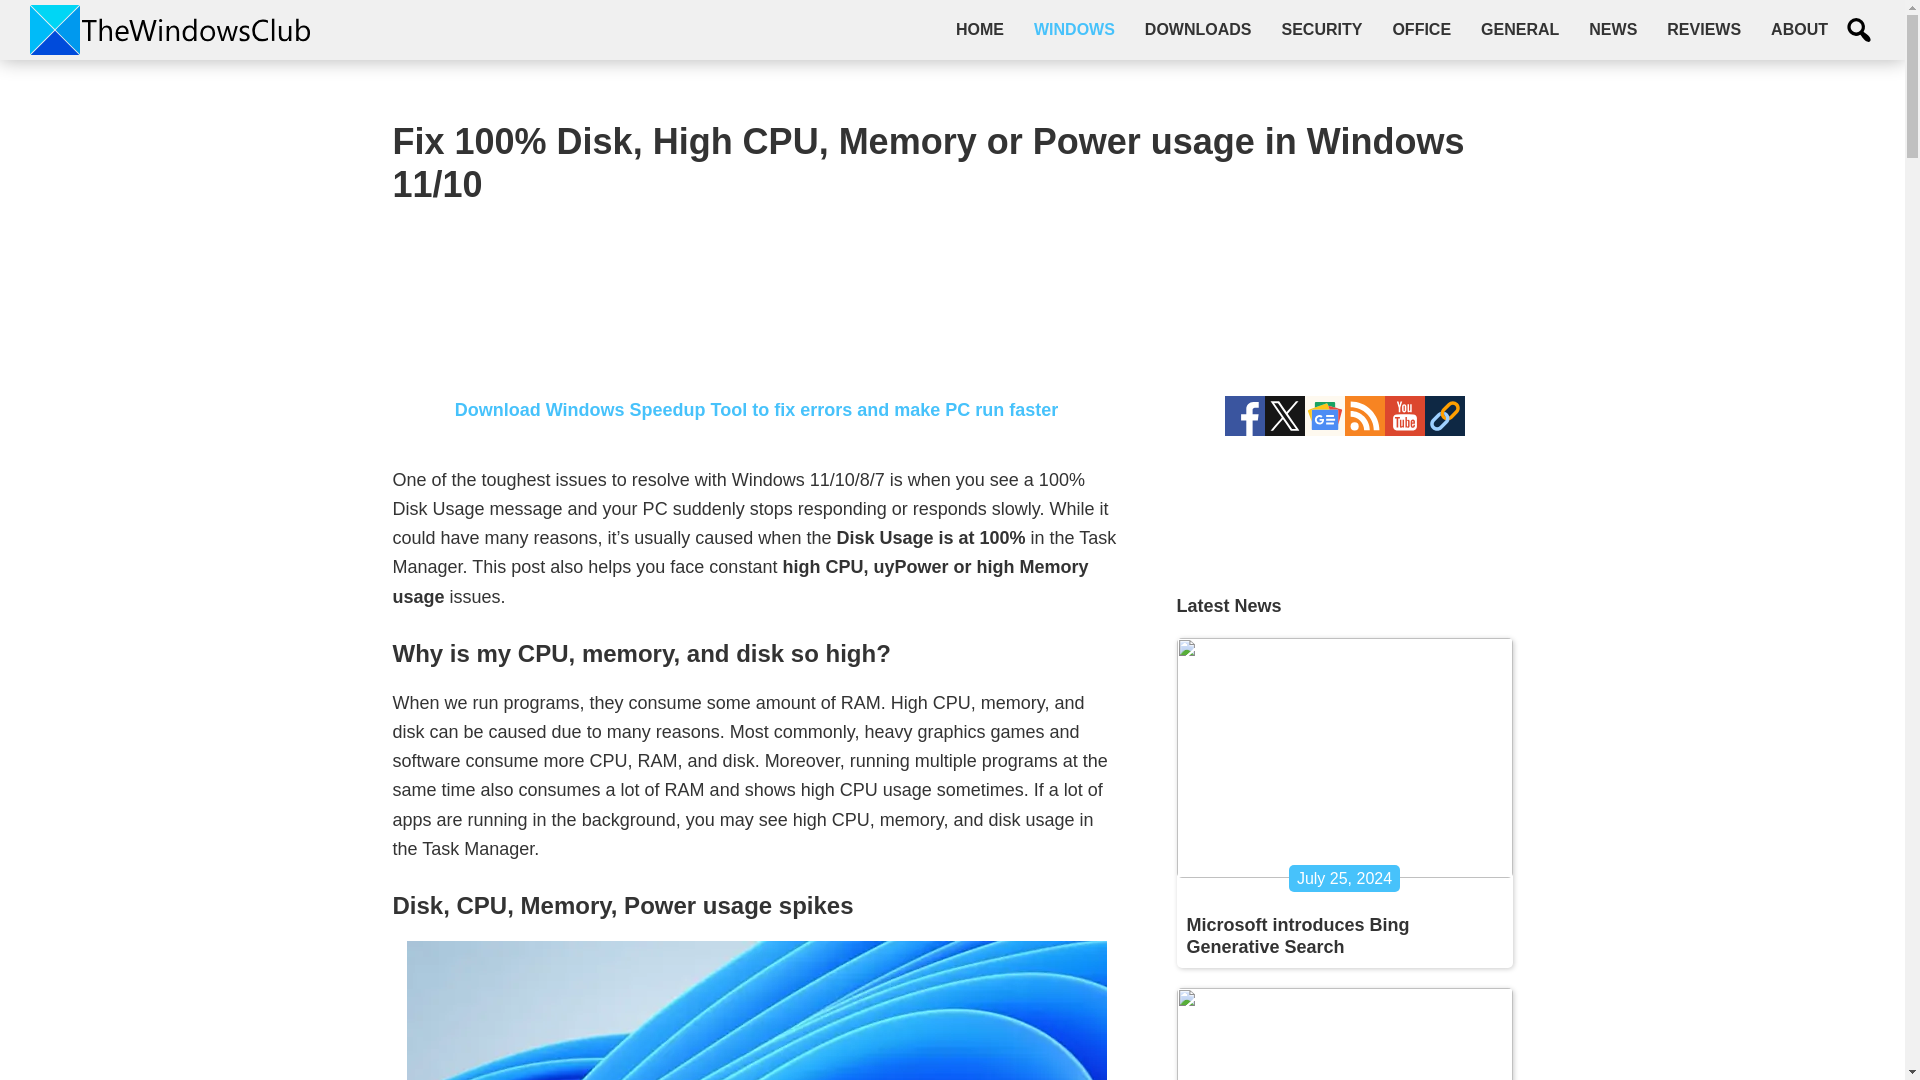 The width and height of the screenshot is (1920, 1080). What do you see at coordinates (1320, 29) in the screenshot?
I see `SECURITY` at bounding box center [1320, 29].